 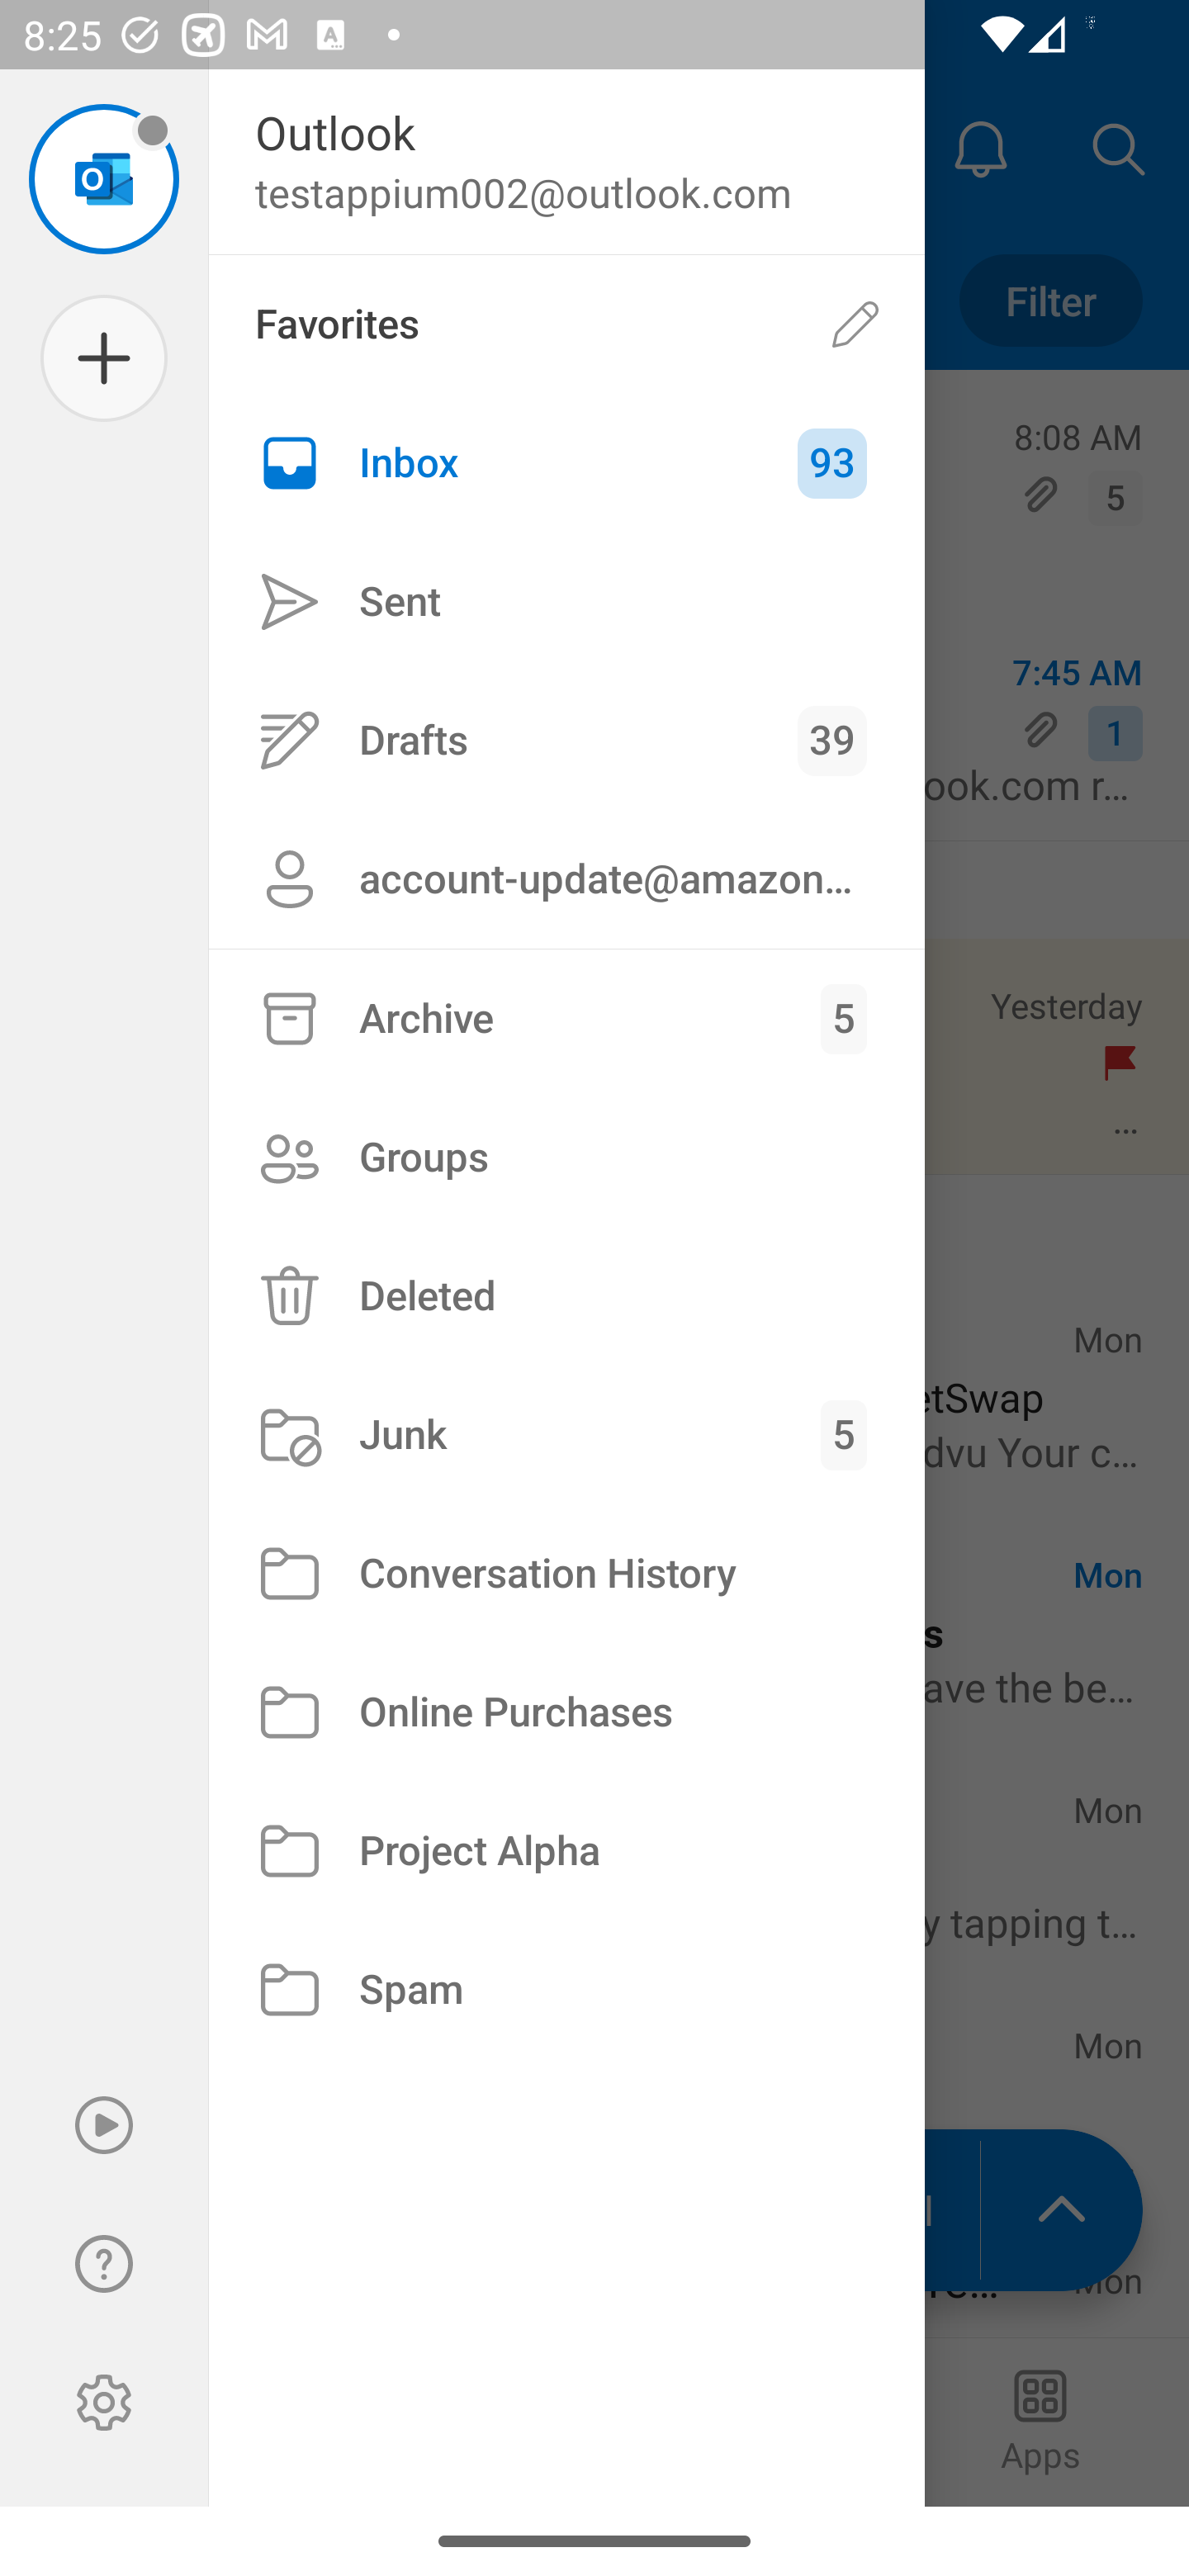 I want to click on Groups Groups, 3 of 9, level 1, so click(x=566, y=1156).